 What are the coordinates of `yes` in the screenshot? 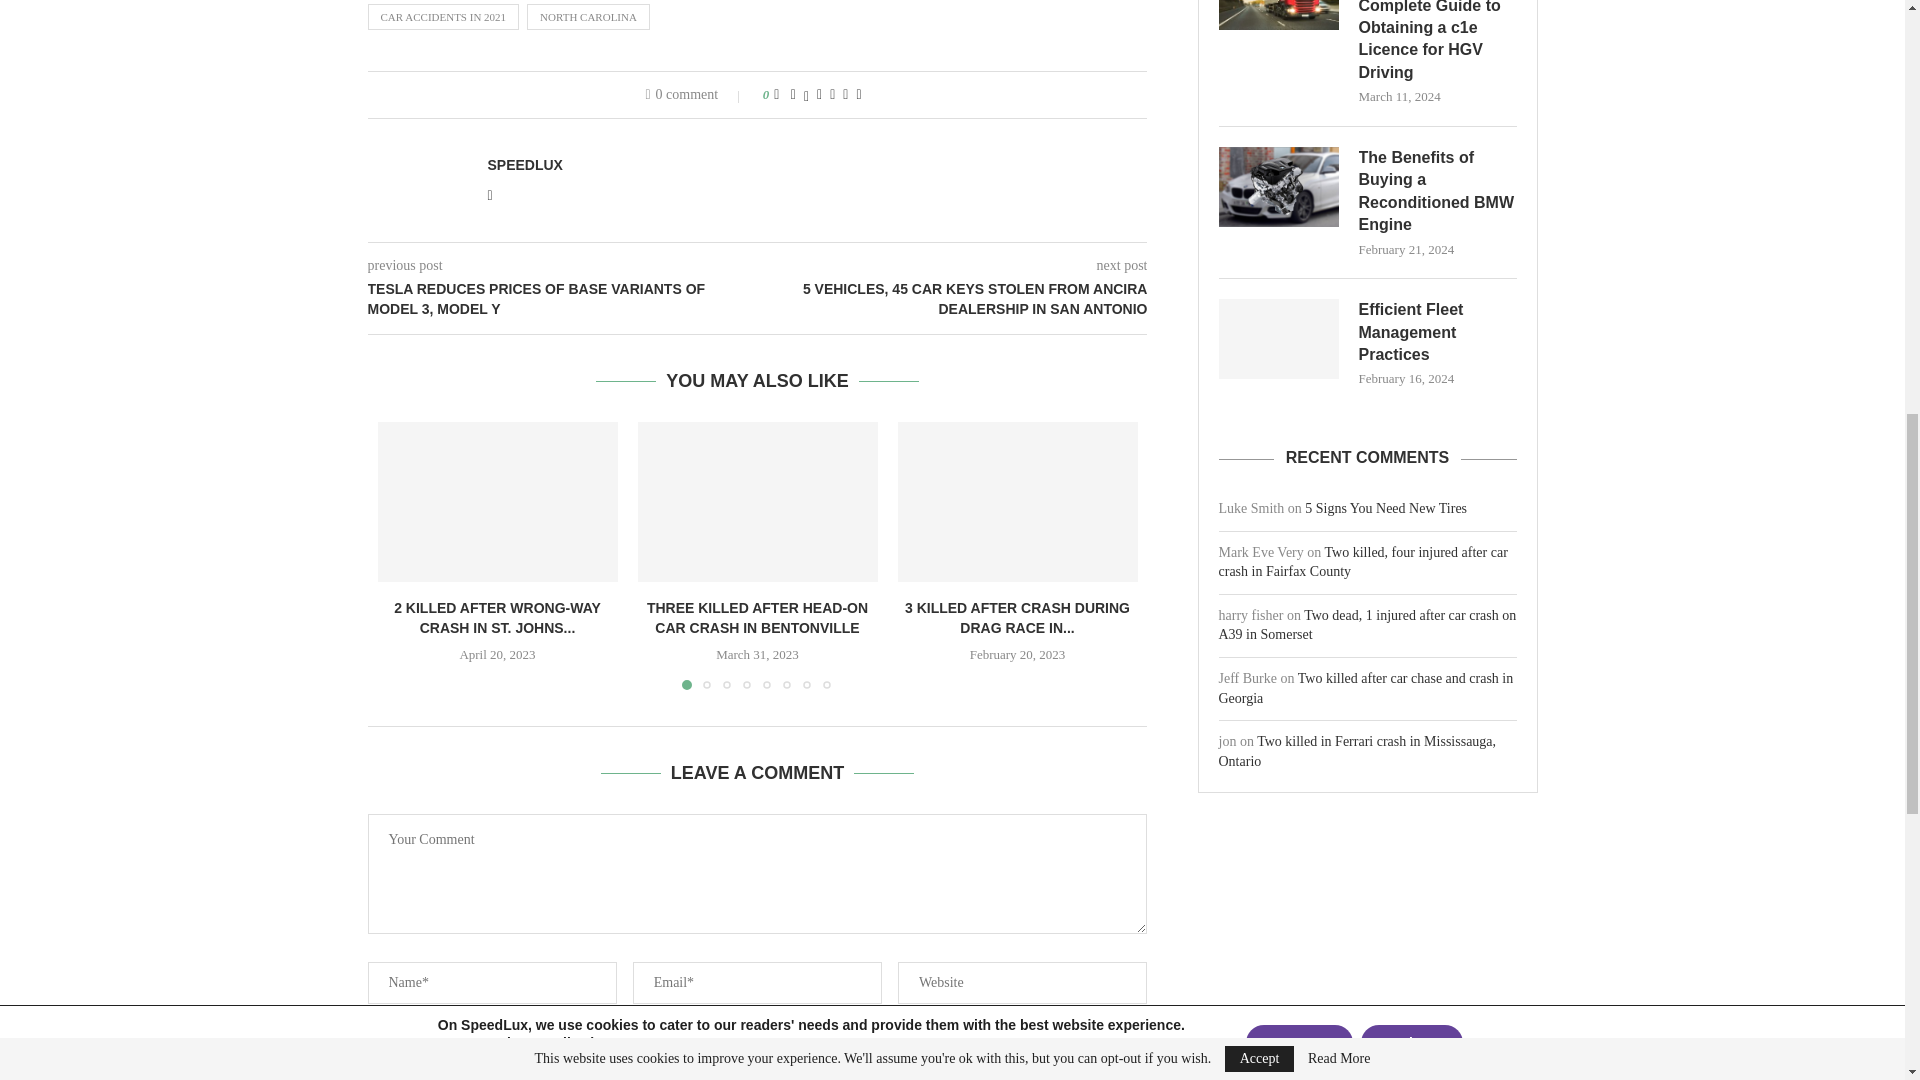 It's located at (374, 1040).